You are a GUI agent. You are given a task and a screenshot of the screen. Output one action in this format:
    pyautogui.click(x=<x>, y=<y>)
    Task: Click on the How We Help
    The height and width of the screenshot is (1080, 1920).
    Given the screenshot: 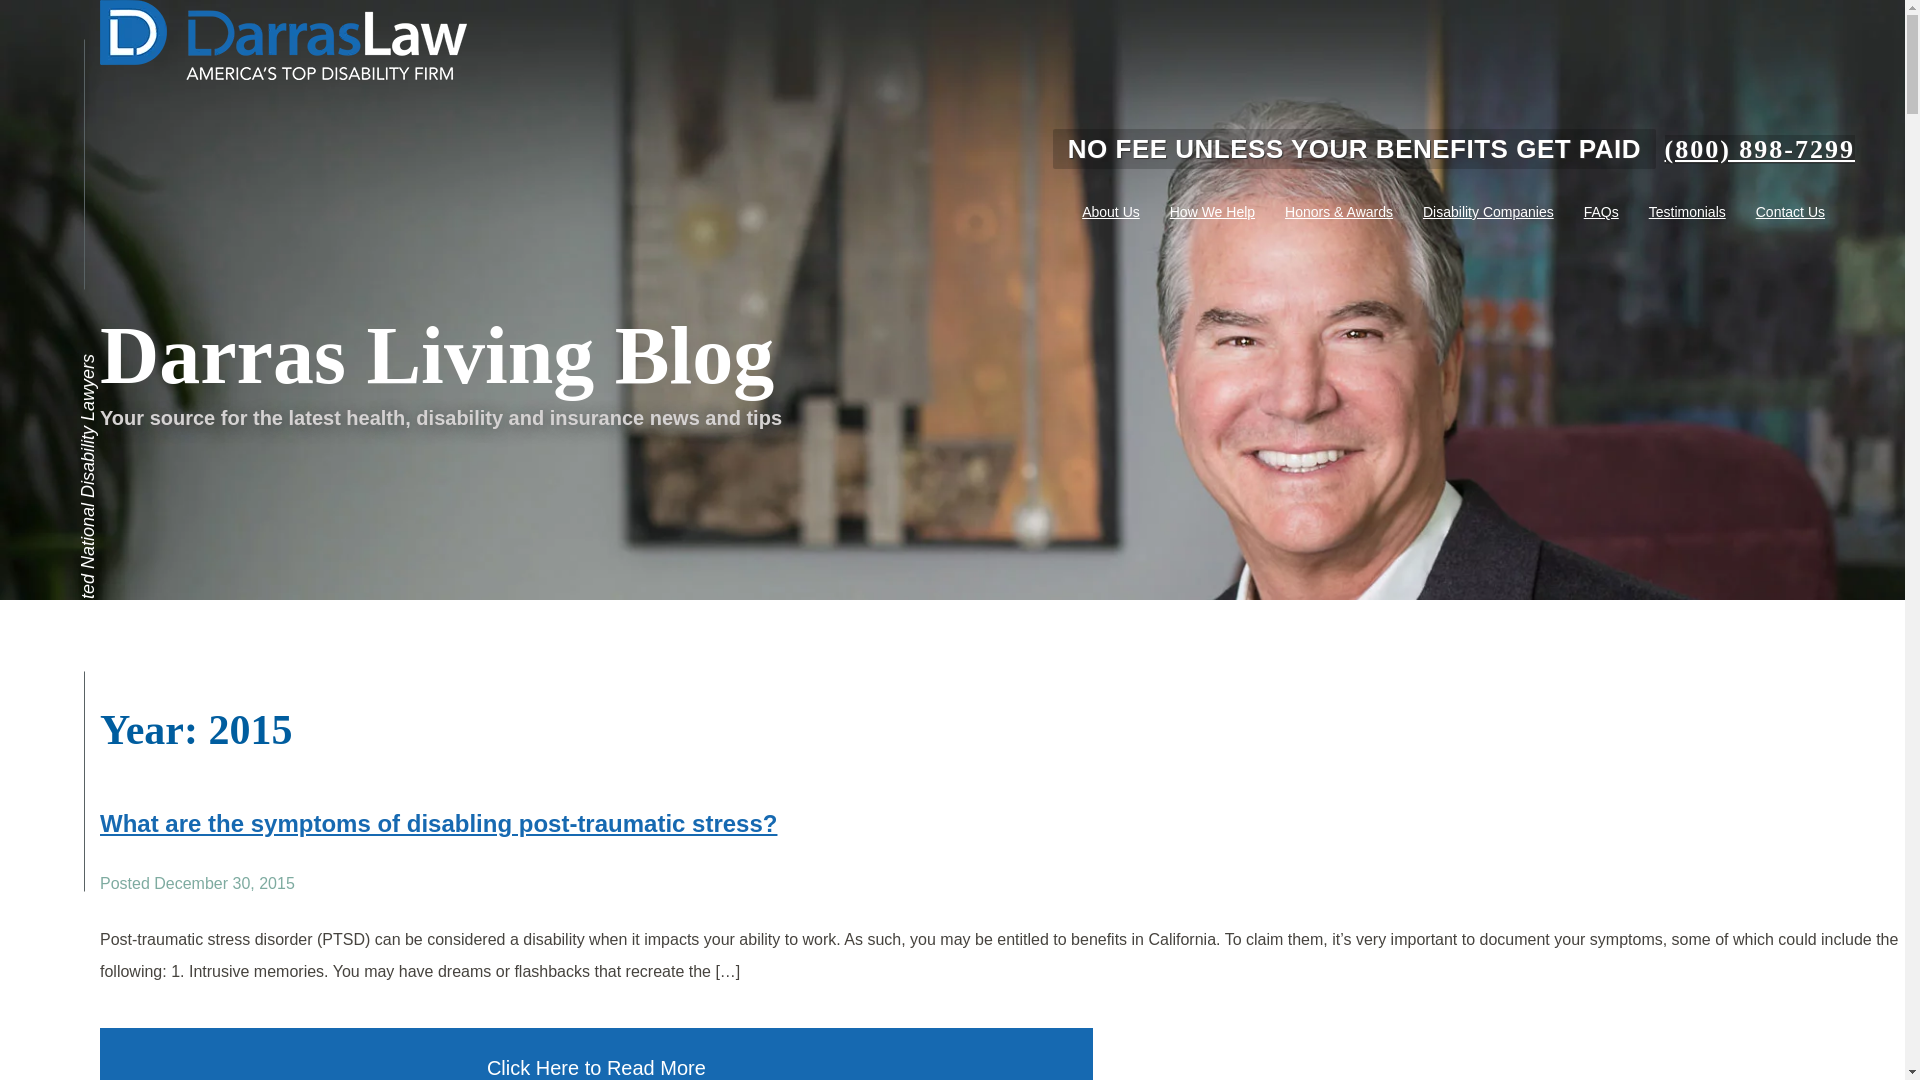 What is the action you would take?
    pyautogui.click(x=1212, y=212)
    